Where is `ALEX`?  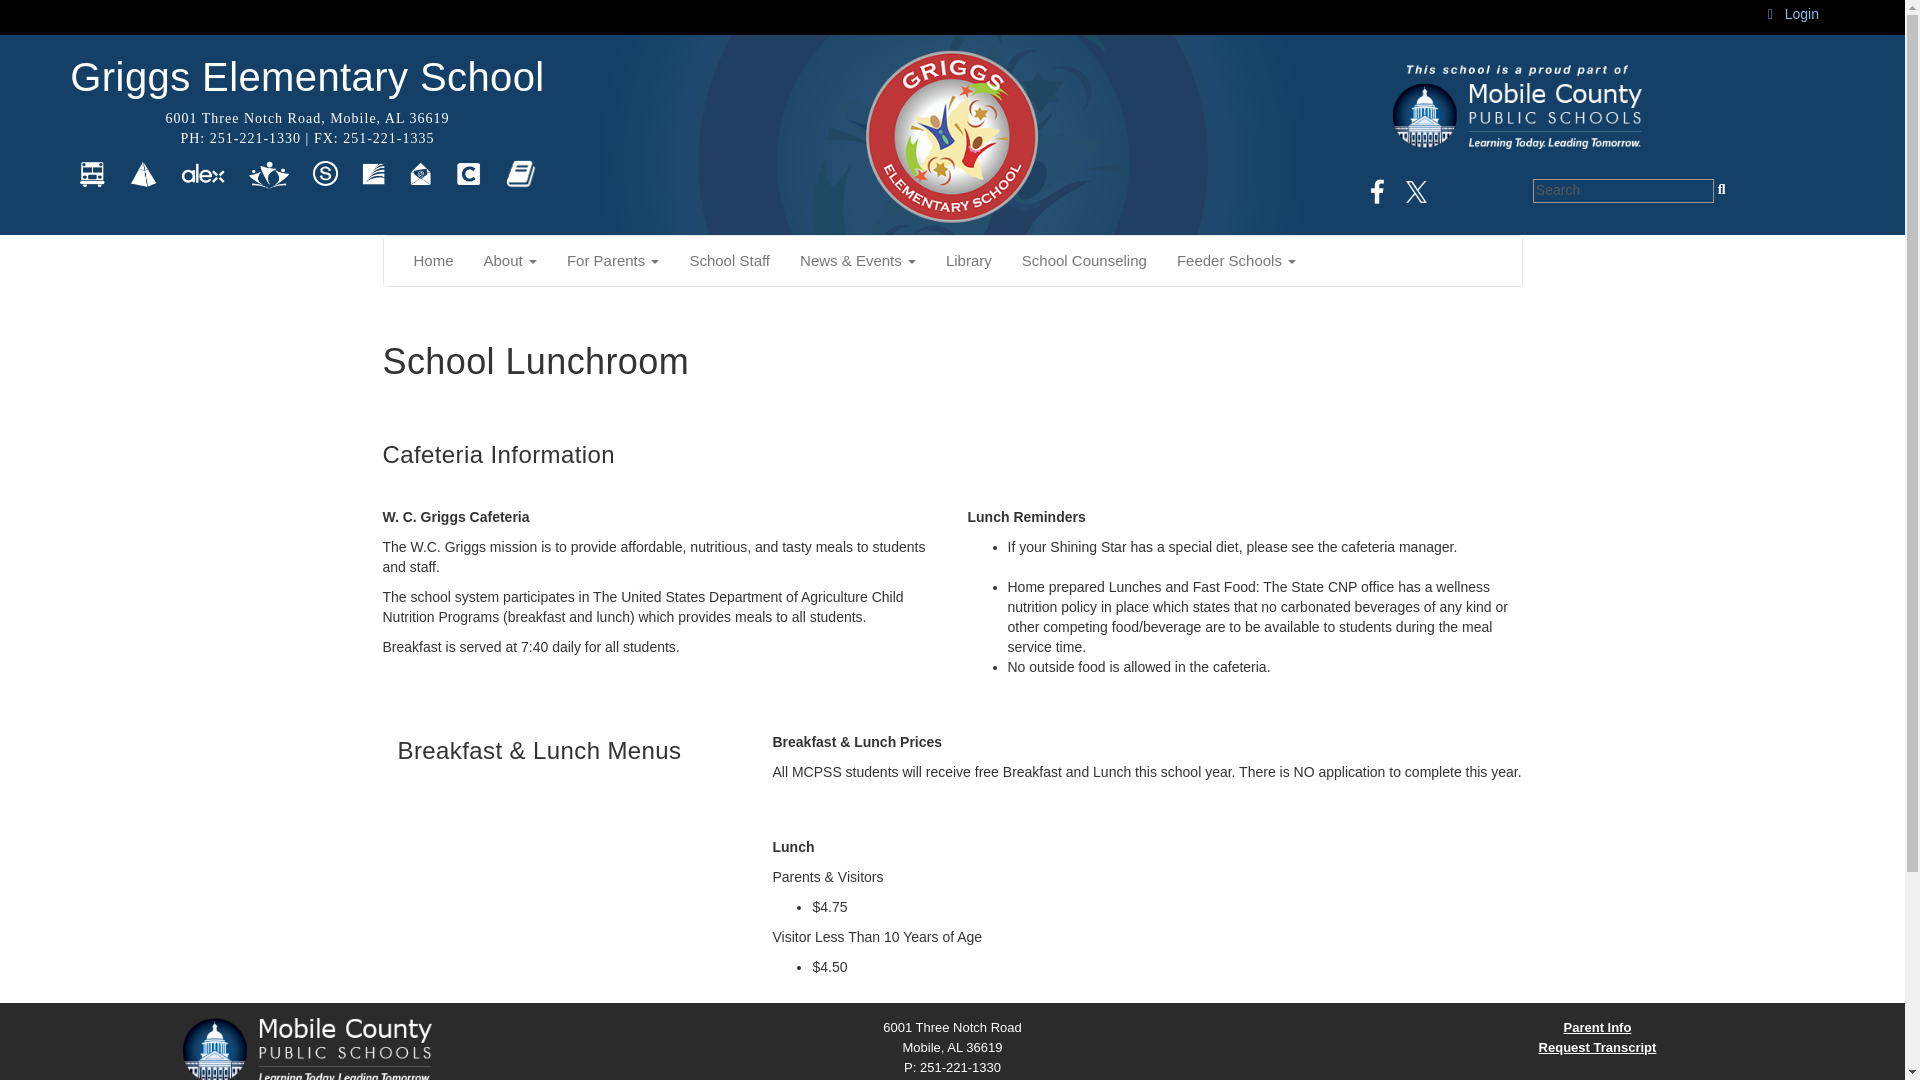 ALEX is located at coordinates (202, 173).